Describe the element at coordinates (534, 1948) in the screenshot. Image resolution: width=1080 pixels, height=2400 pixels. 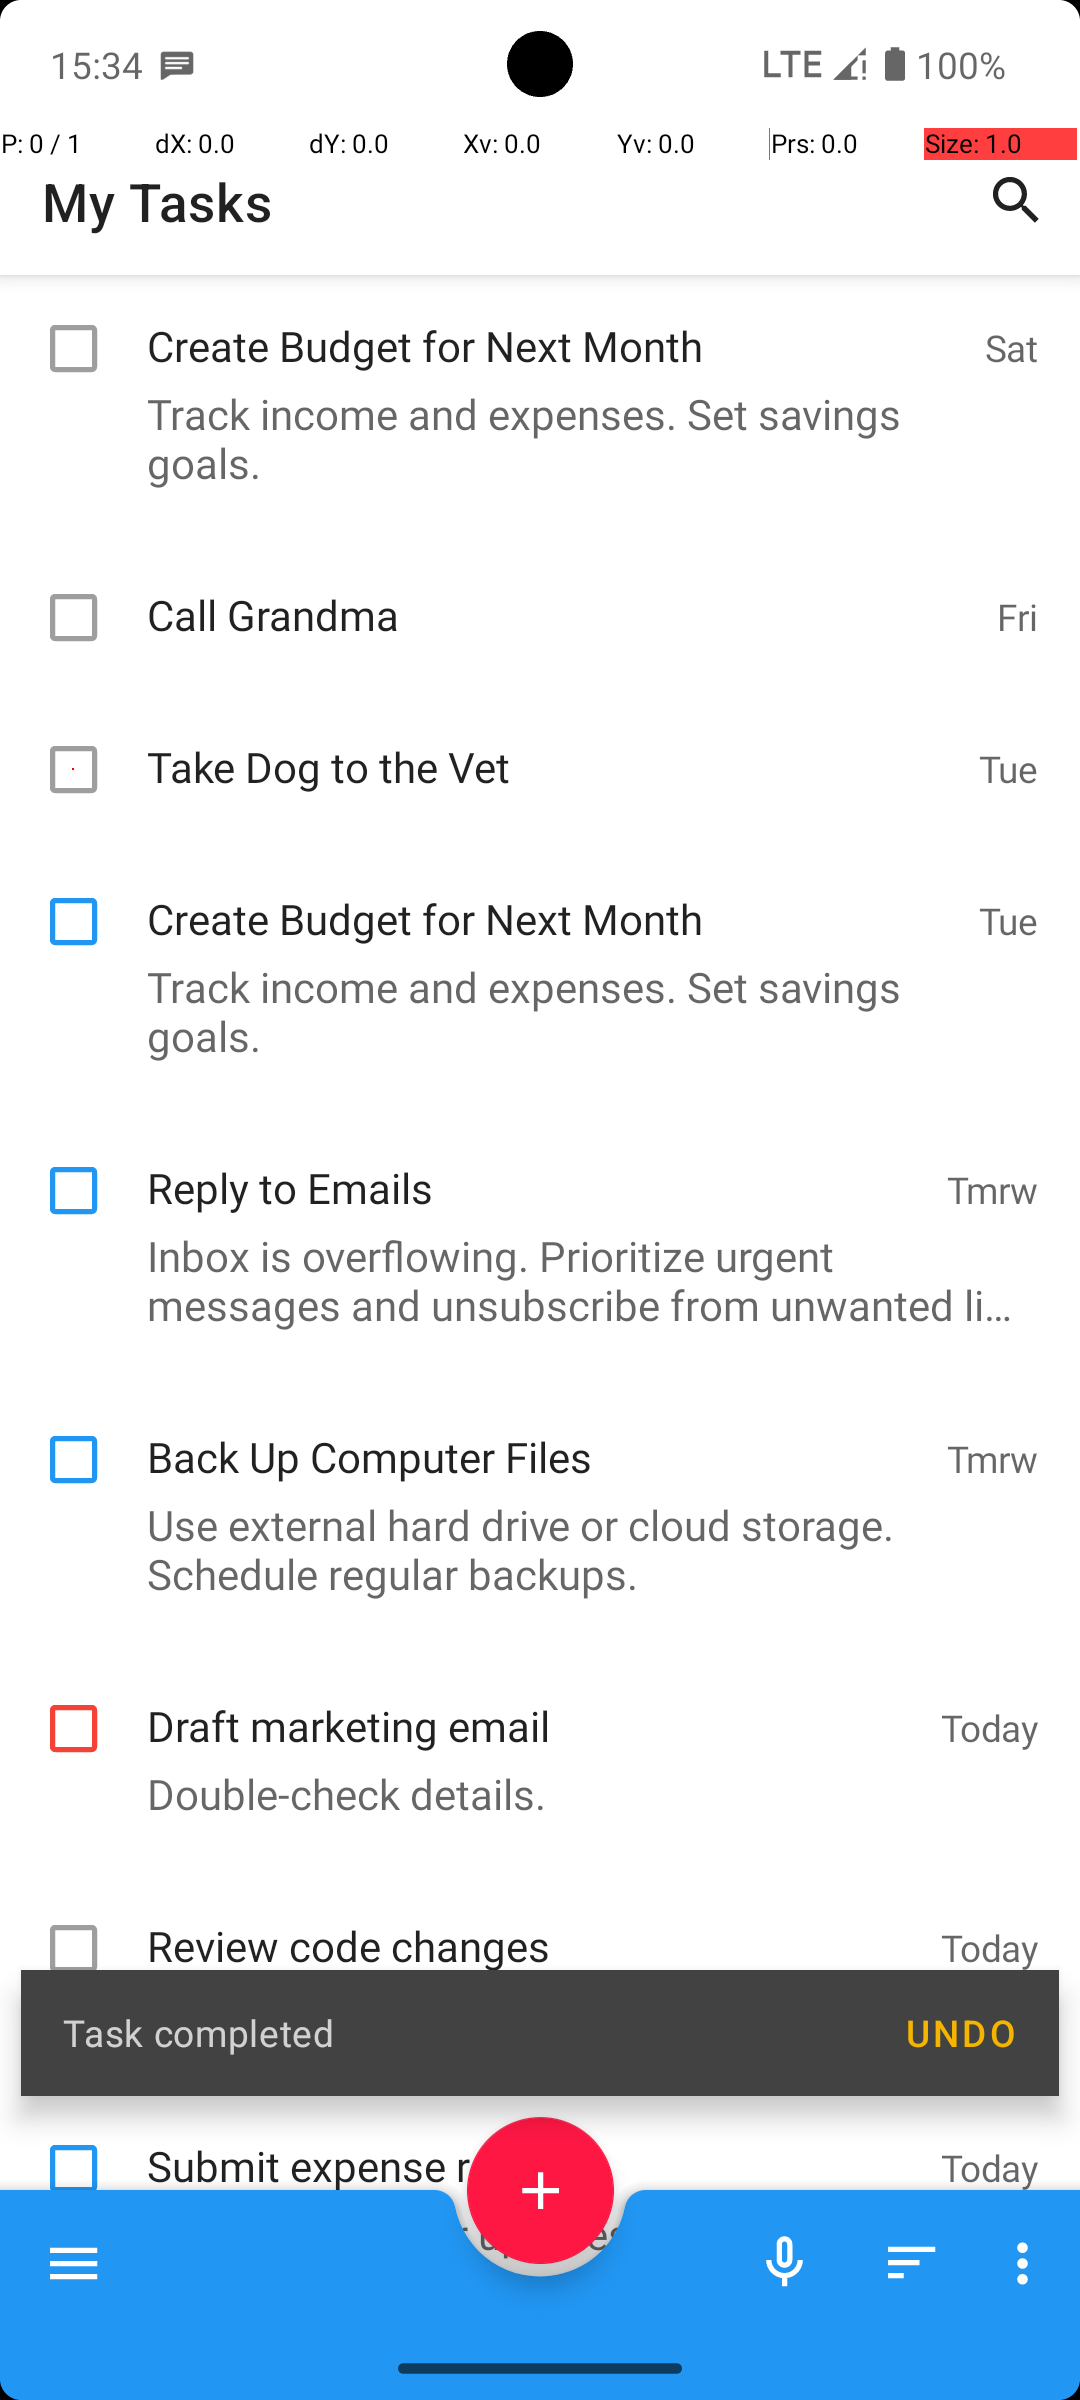
I see `Draft marketing email` at that location.